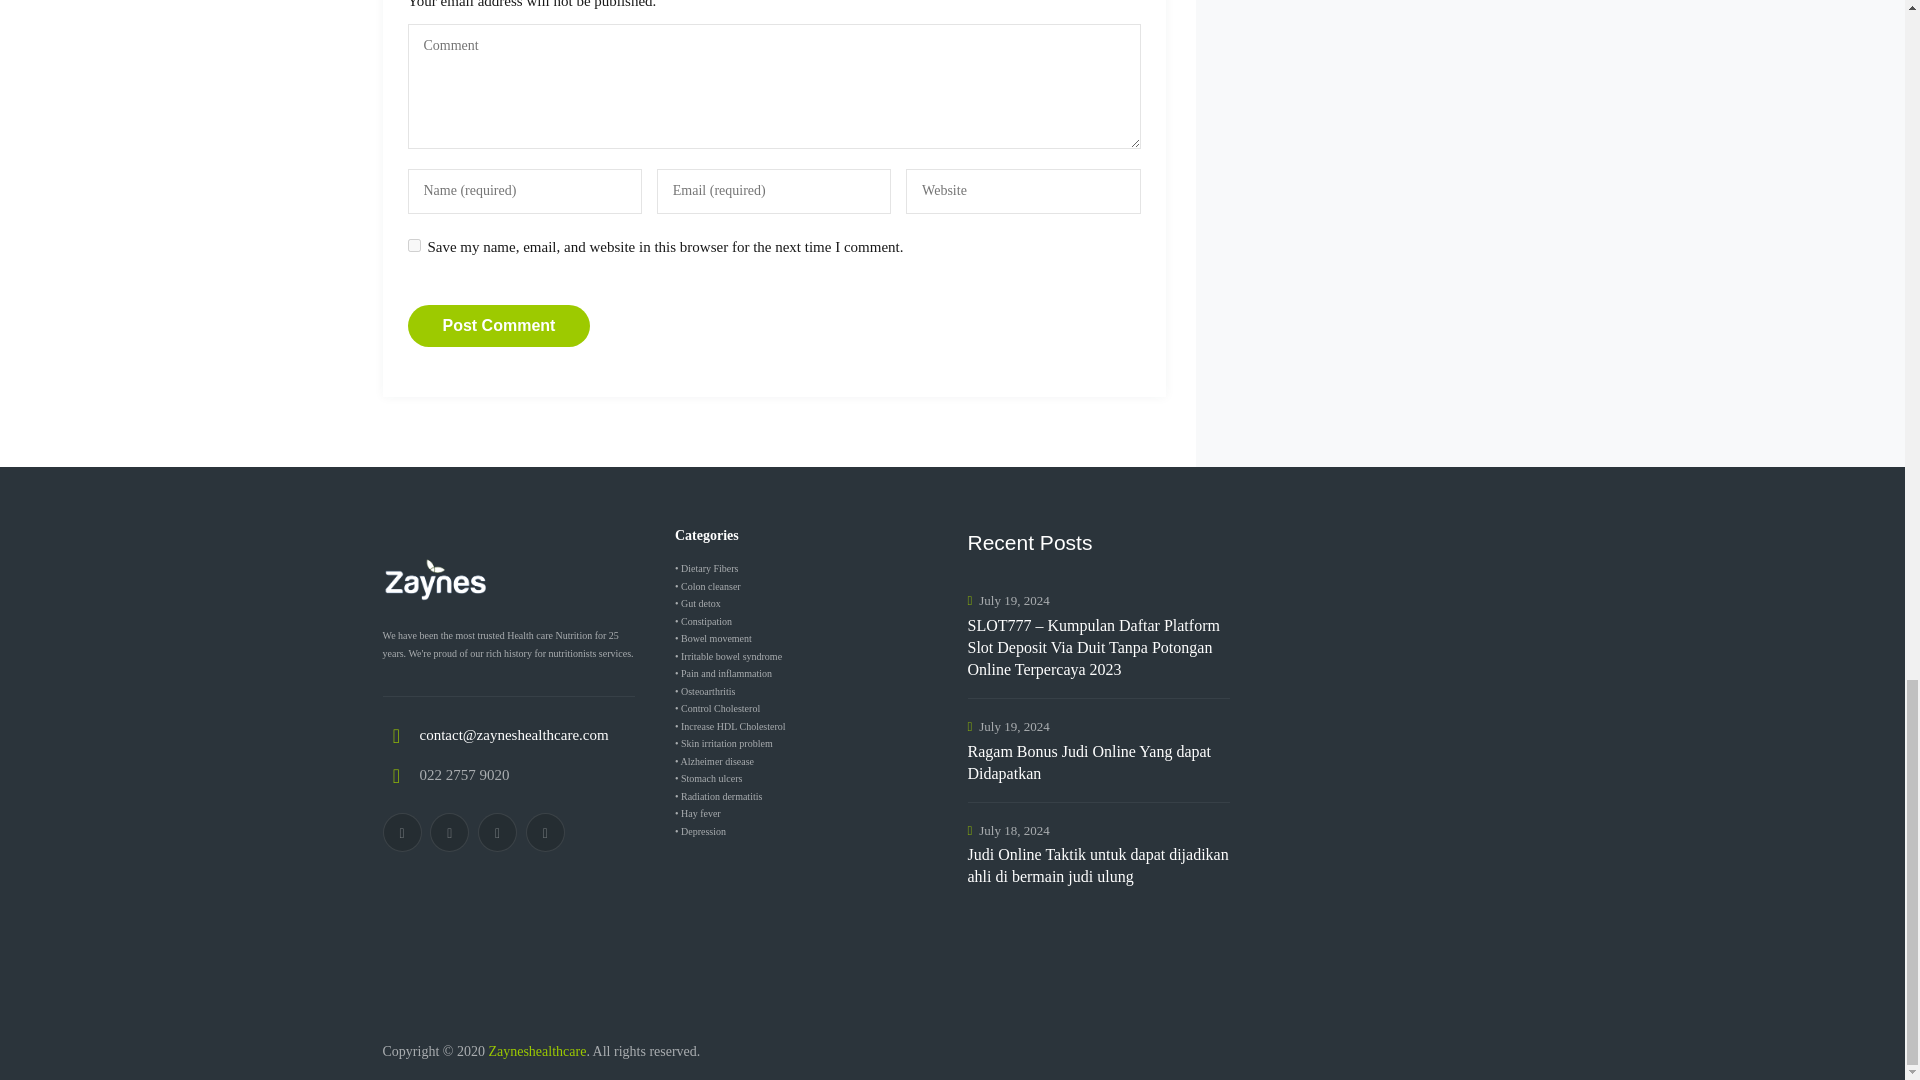 The height and width of the screenshot is (1080, 1920). I want to click on Zayneshealthcare, so click(536, 1052).